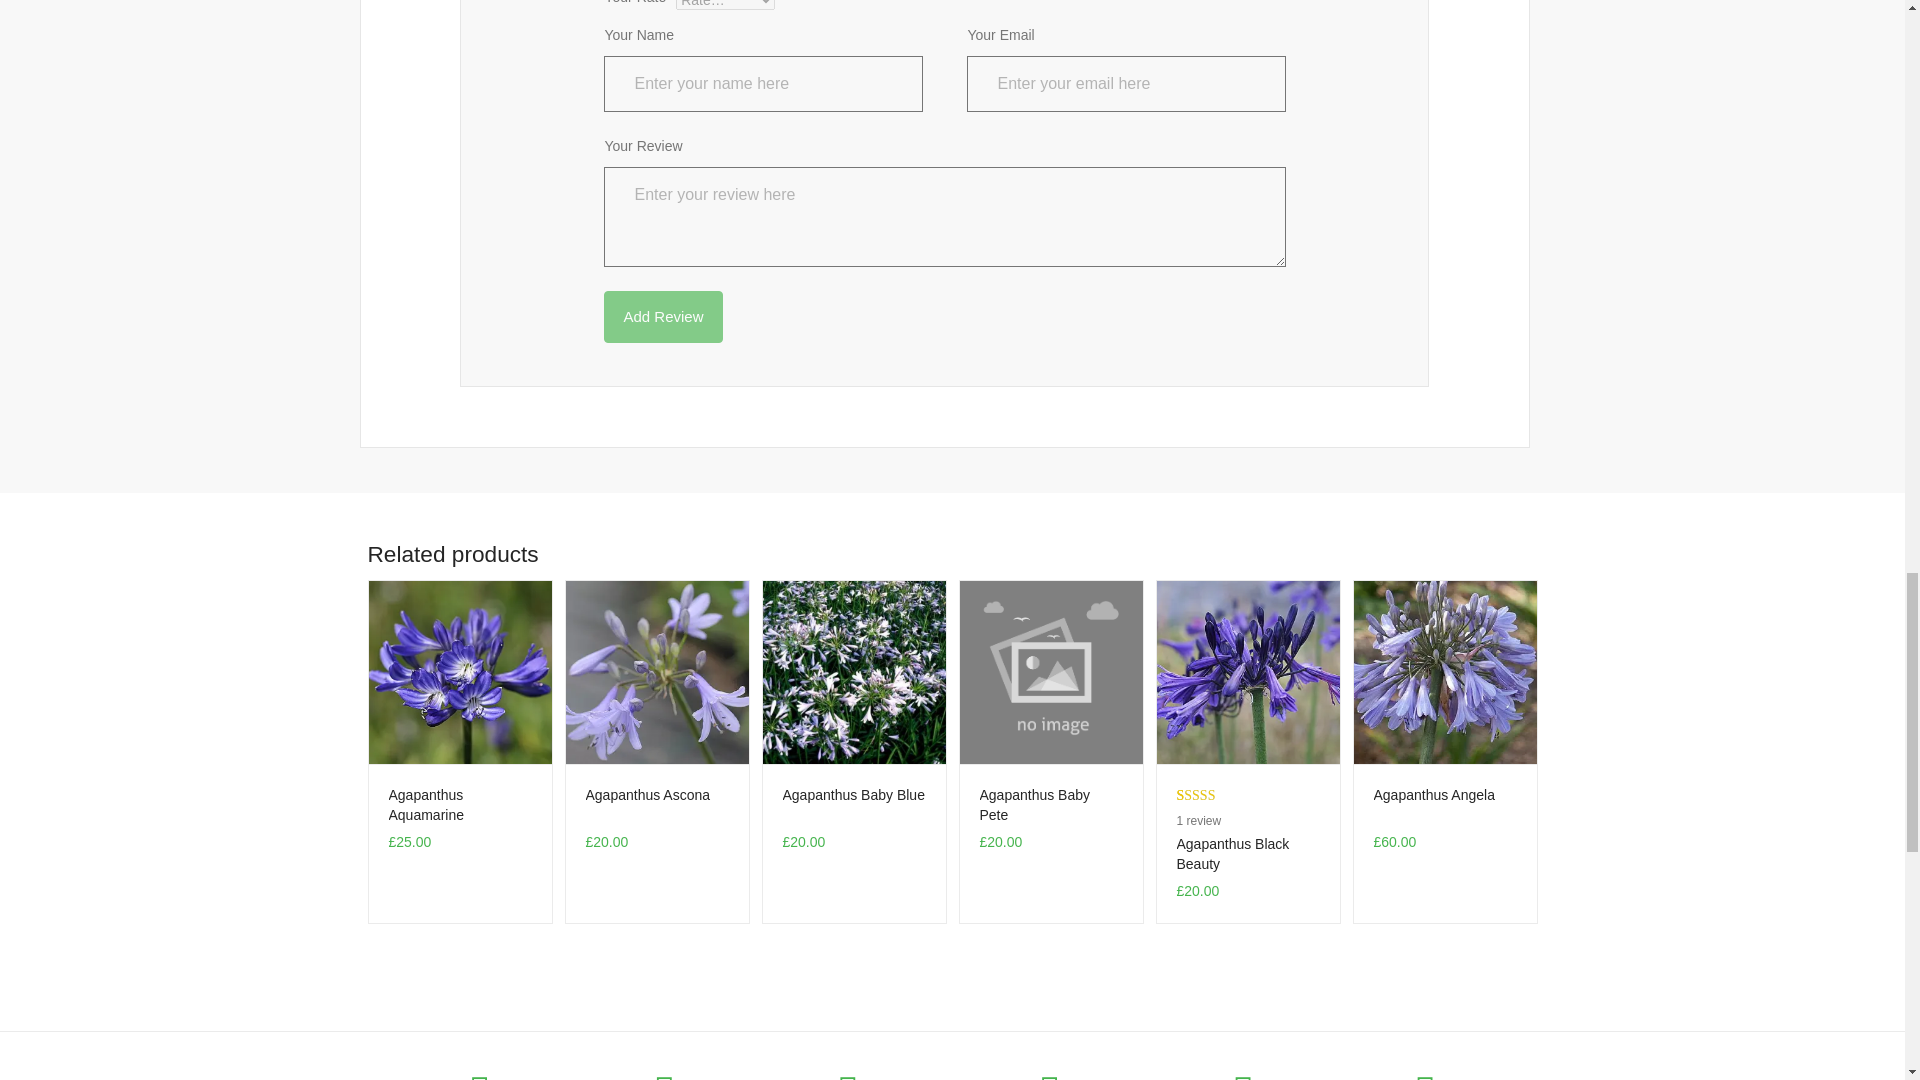  I want to click on Add Review, so click(662, 316).